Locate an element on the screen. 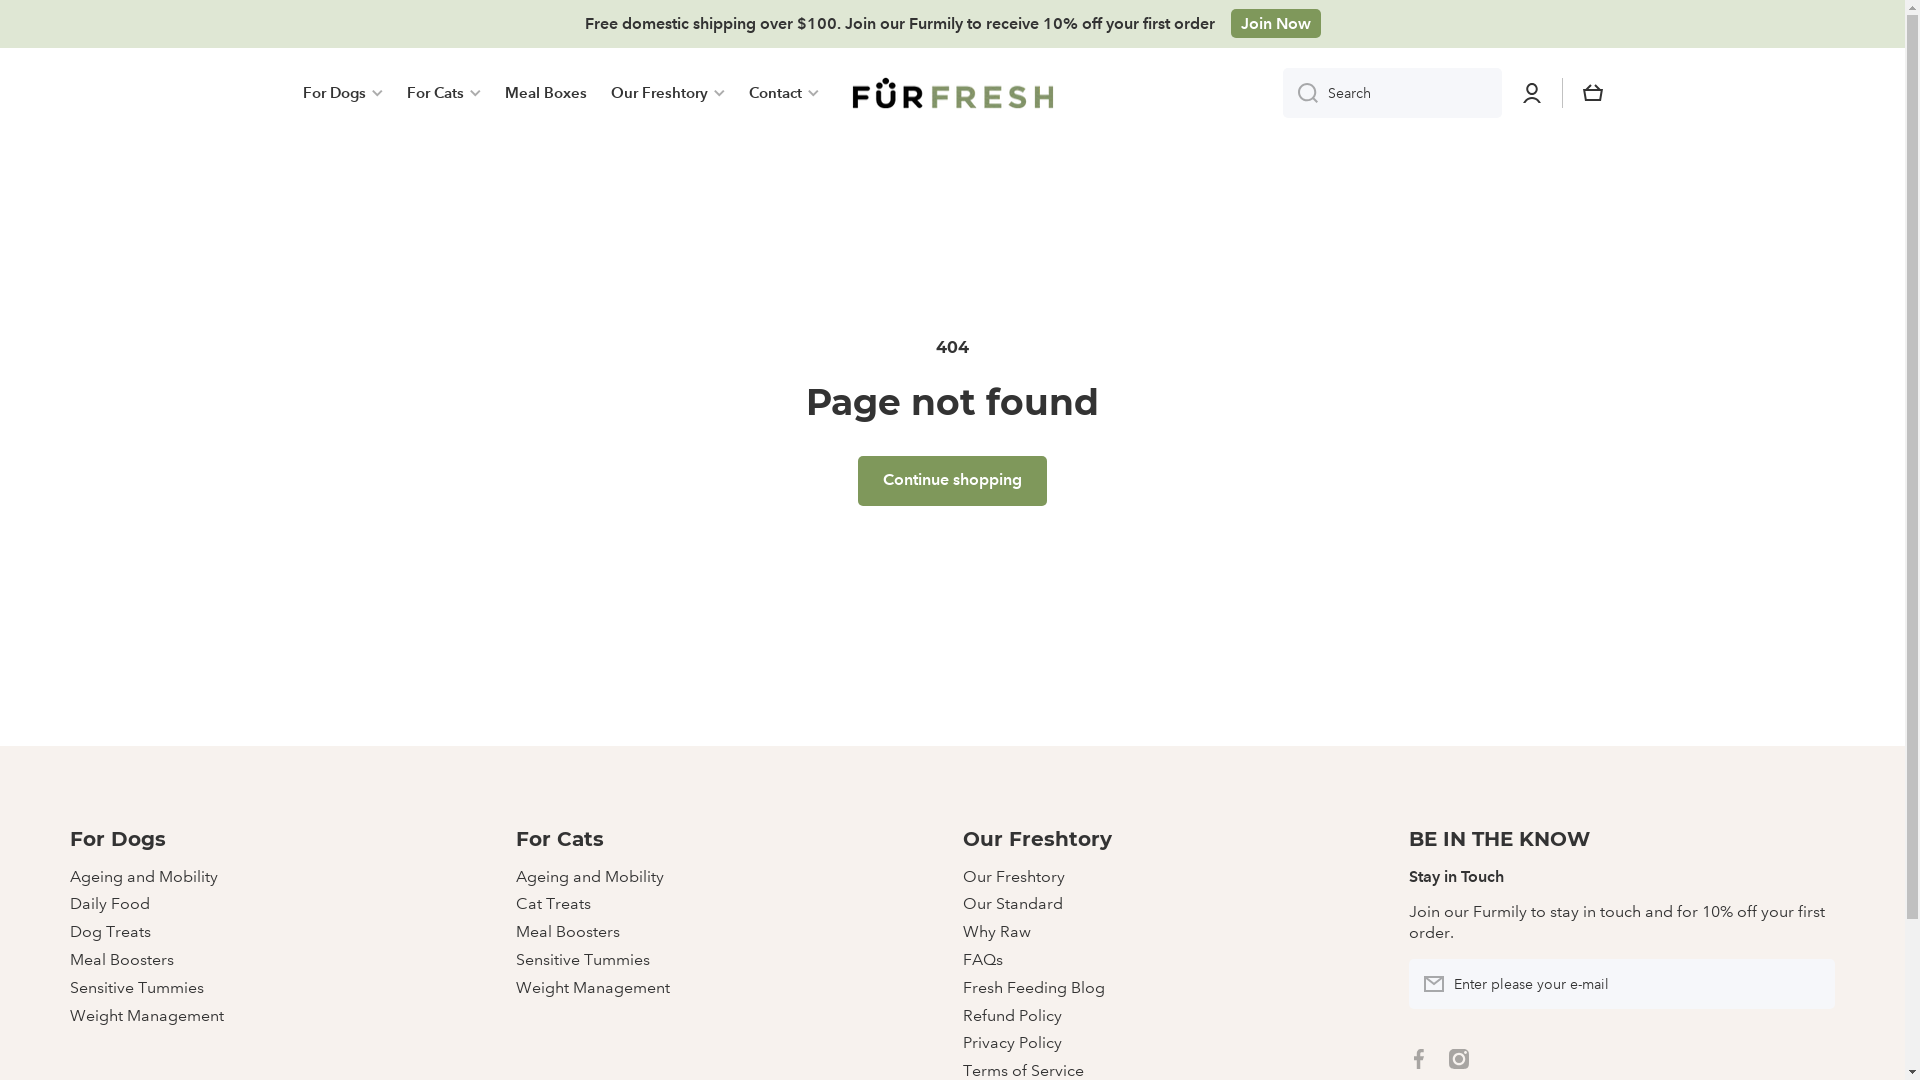  Privacy Policy is located at coordinates (1012, 1040).